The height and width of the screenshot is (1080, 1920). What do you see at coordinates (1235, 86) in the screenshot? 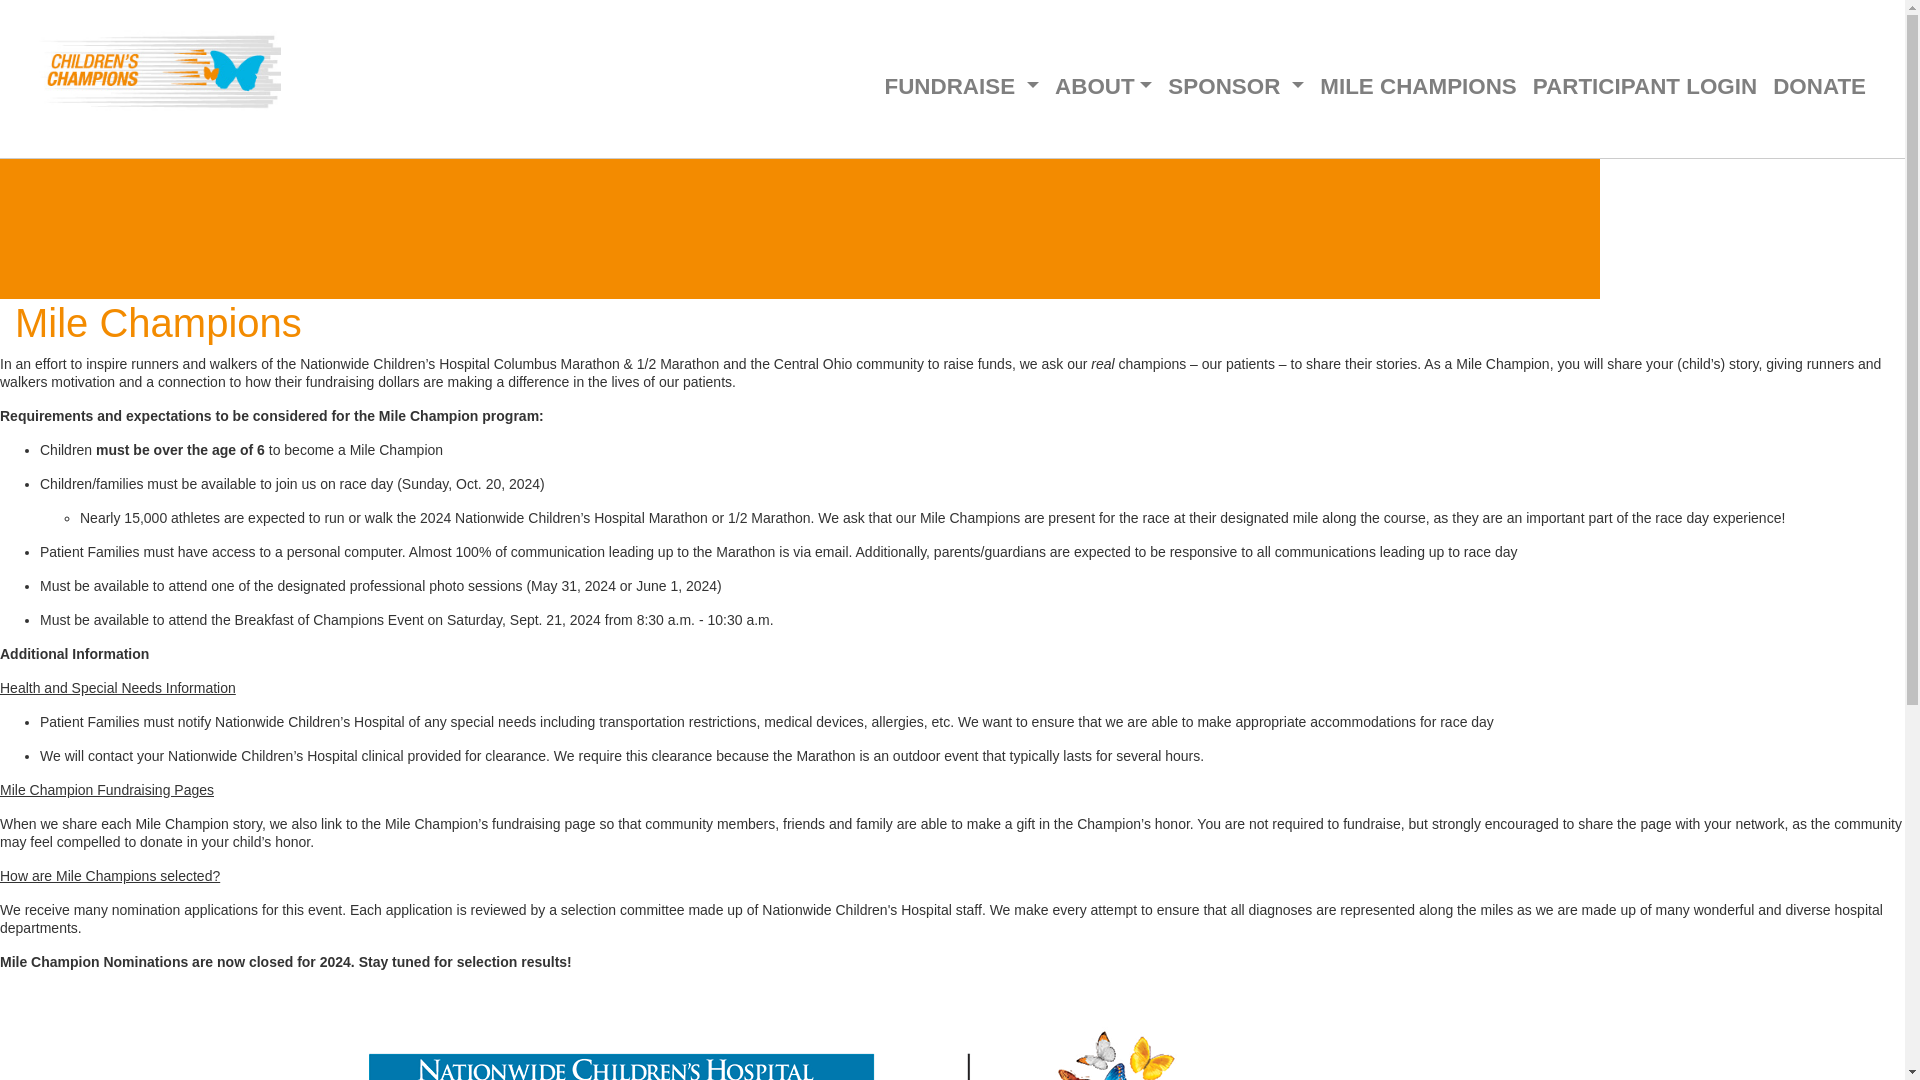
I see `SPONSOR` at bounding box center [1235, 86].